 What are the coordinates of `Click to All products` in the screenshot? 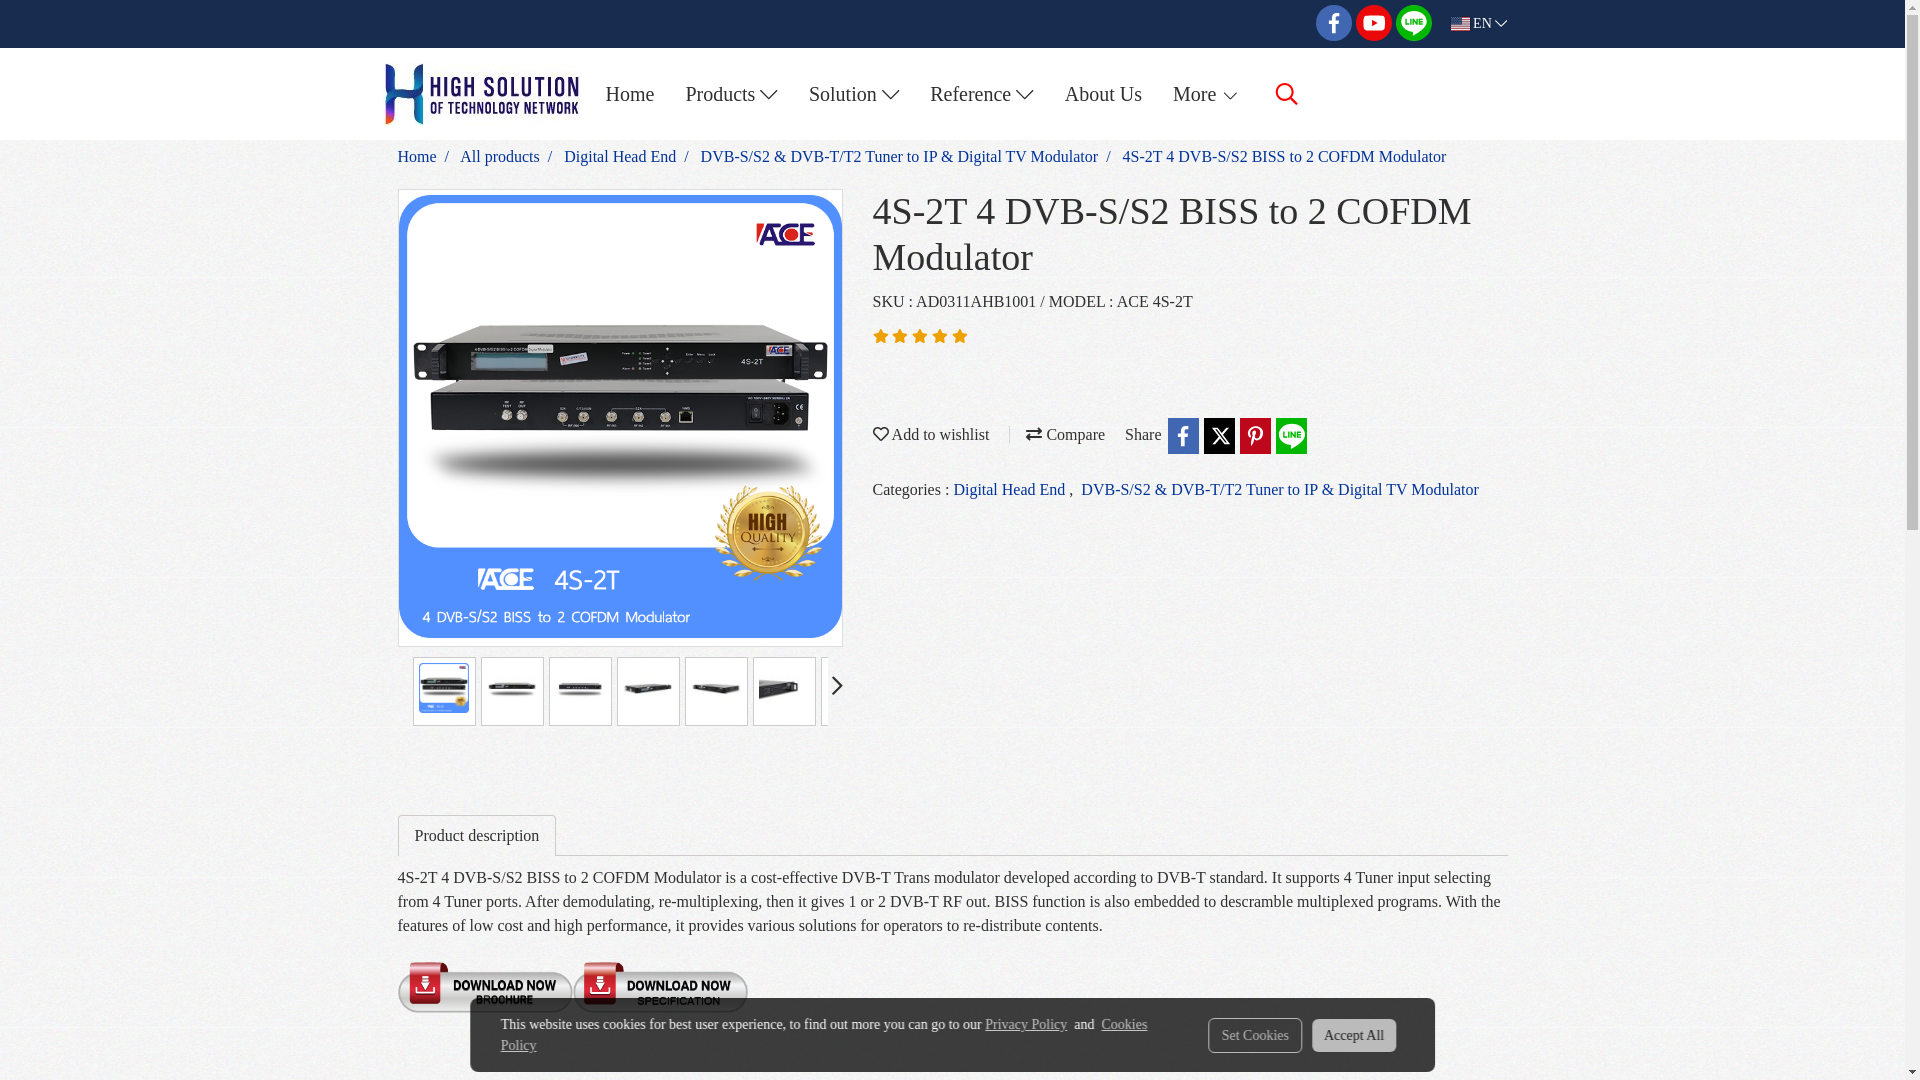 It's located at (500, 156).